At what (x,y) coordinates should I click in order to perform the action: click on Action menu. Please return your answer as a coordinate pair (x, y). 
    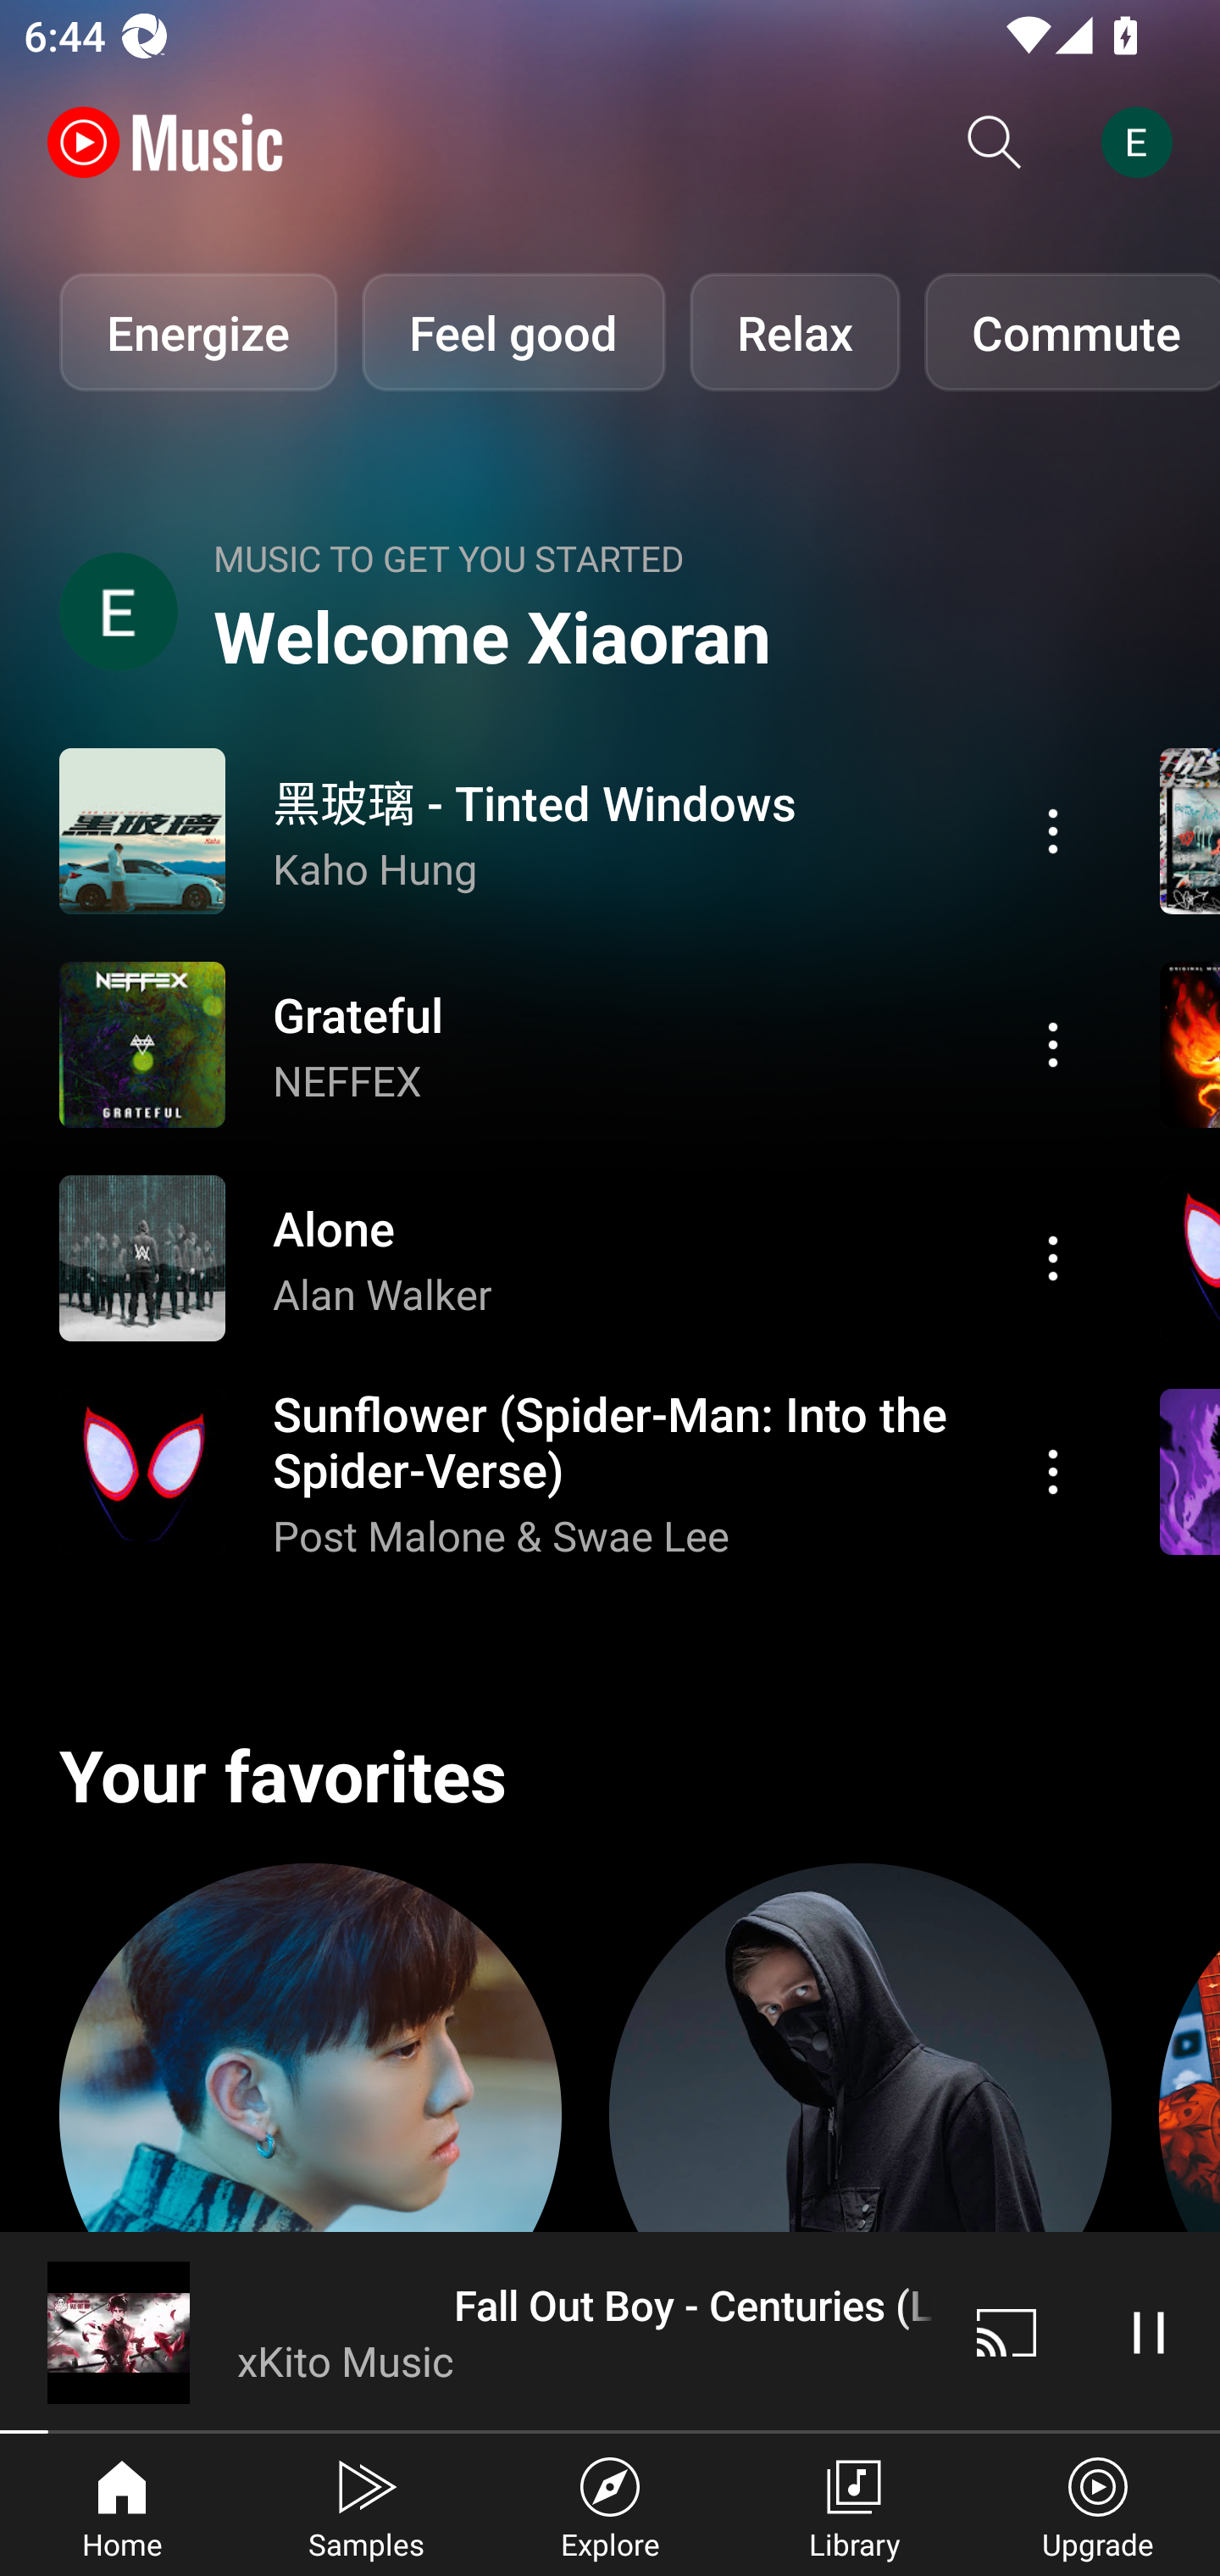
    Looking at the image, I should click on (1053, 1257).